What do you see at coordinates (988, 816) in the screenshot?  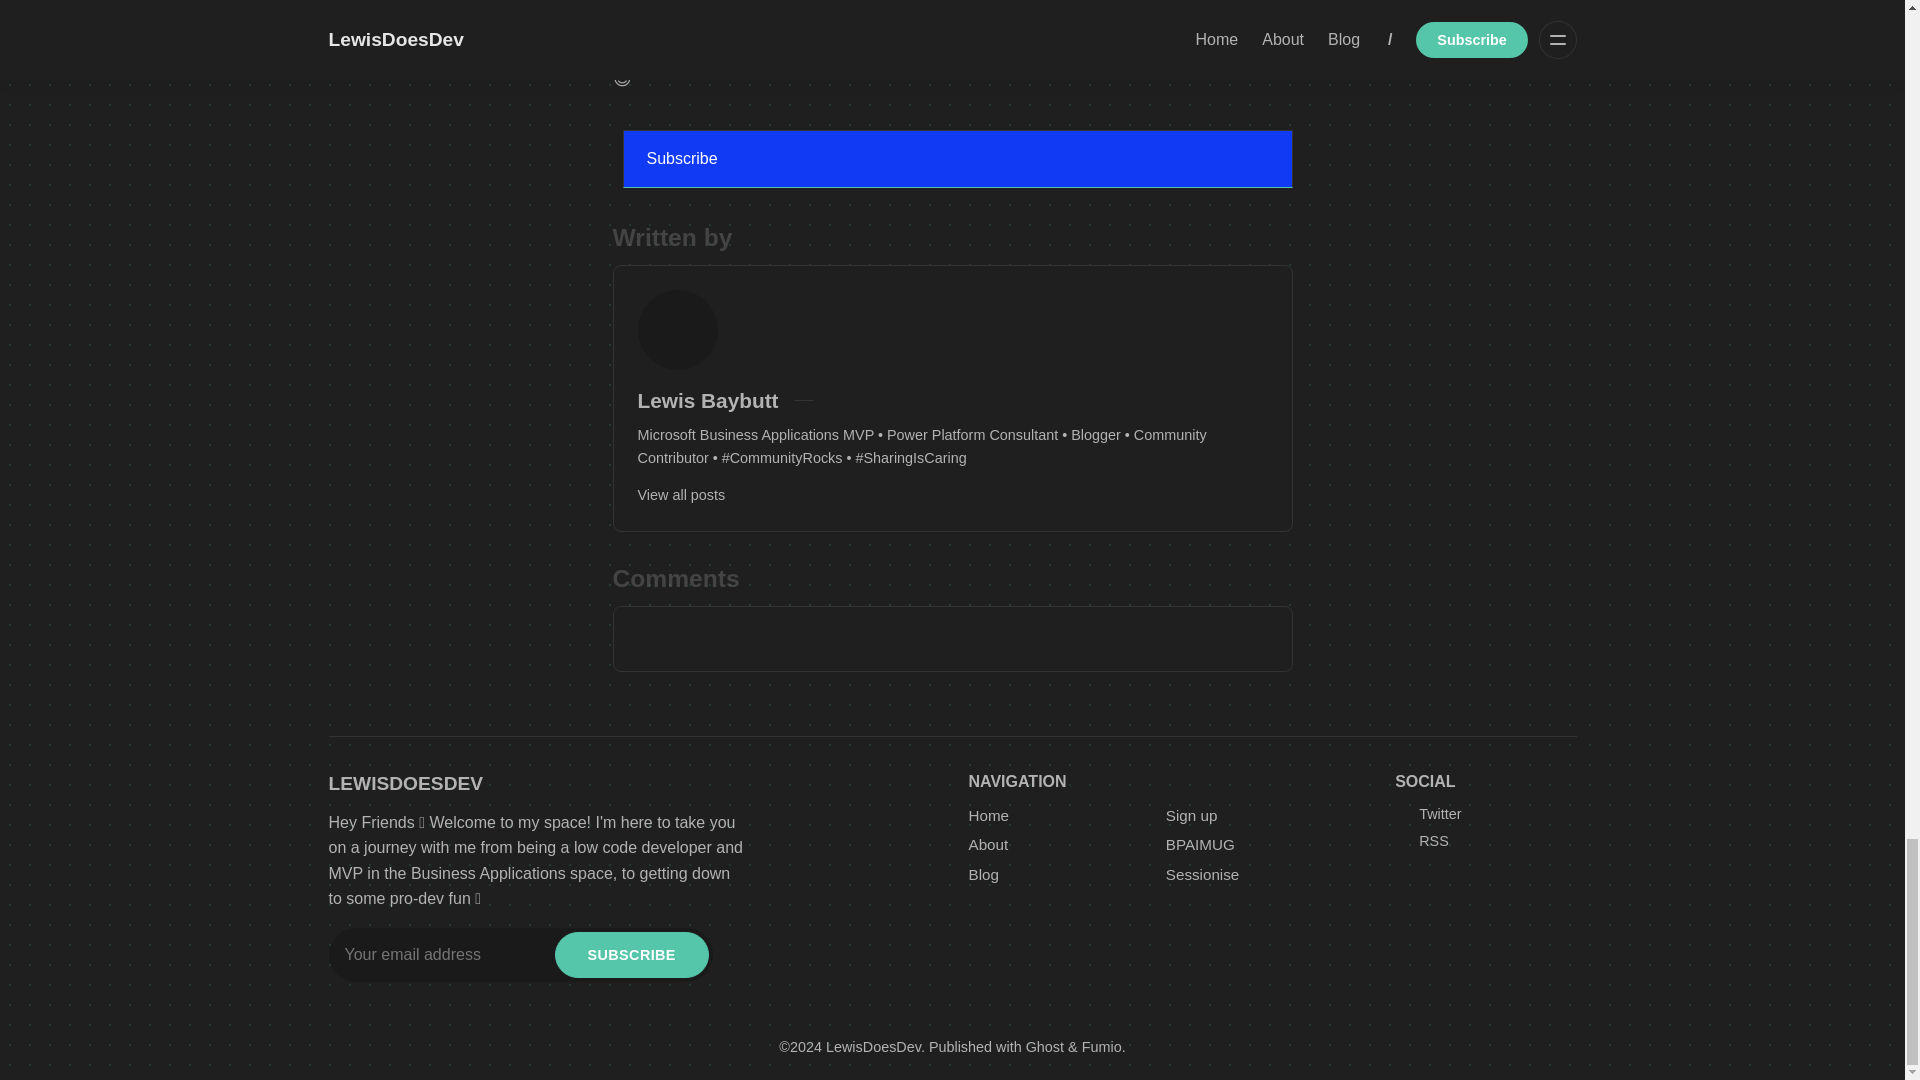 I see `Home` at bounding box center [988, 816].